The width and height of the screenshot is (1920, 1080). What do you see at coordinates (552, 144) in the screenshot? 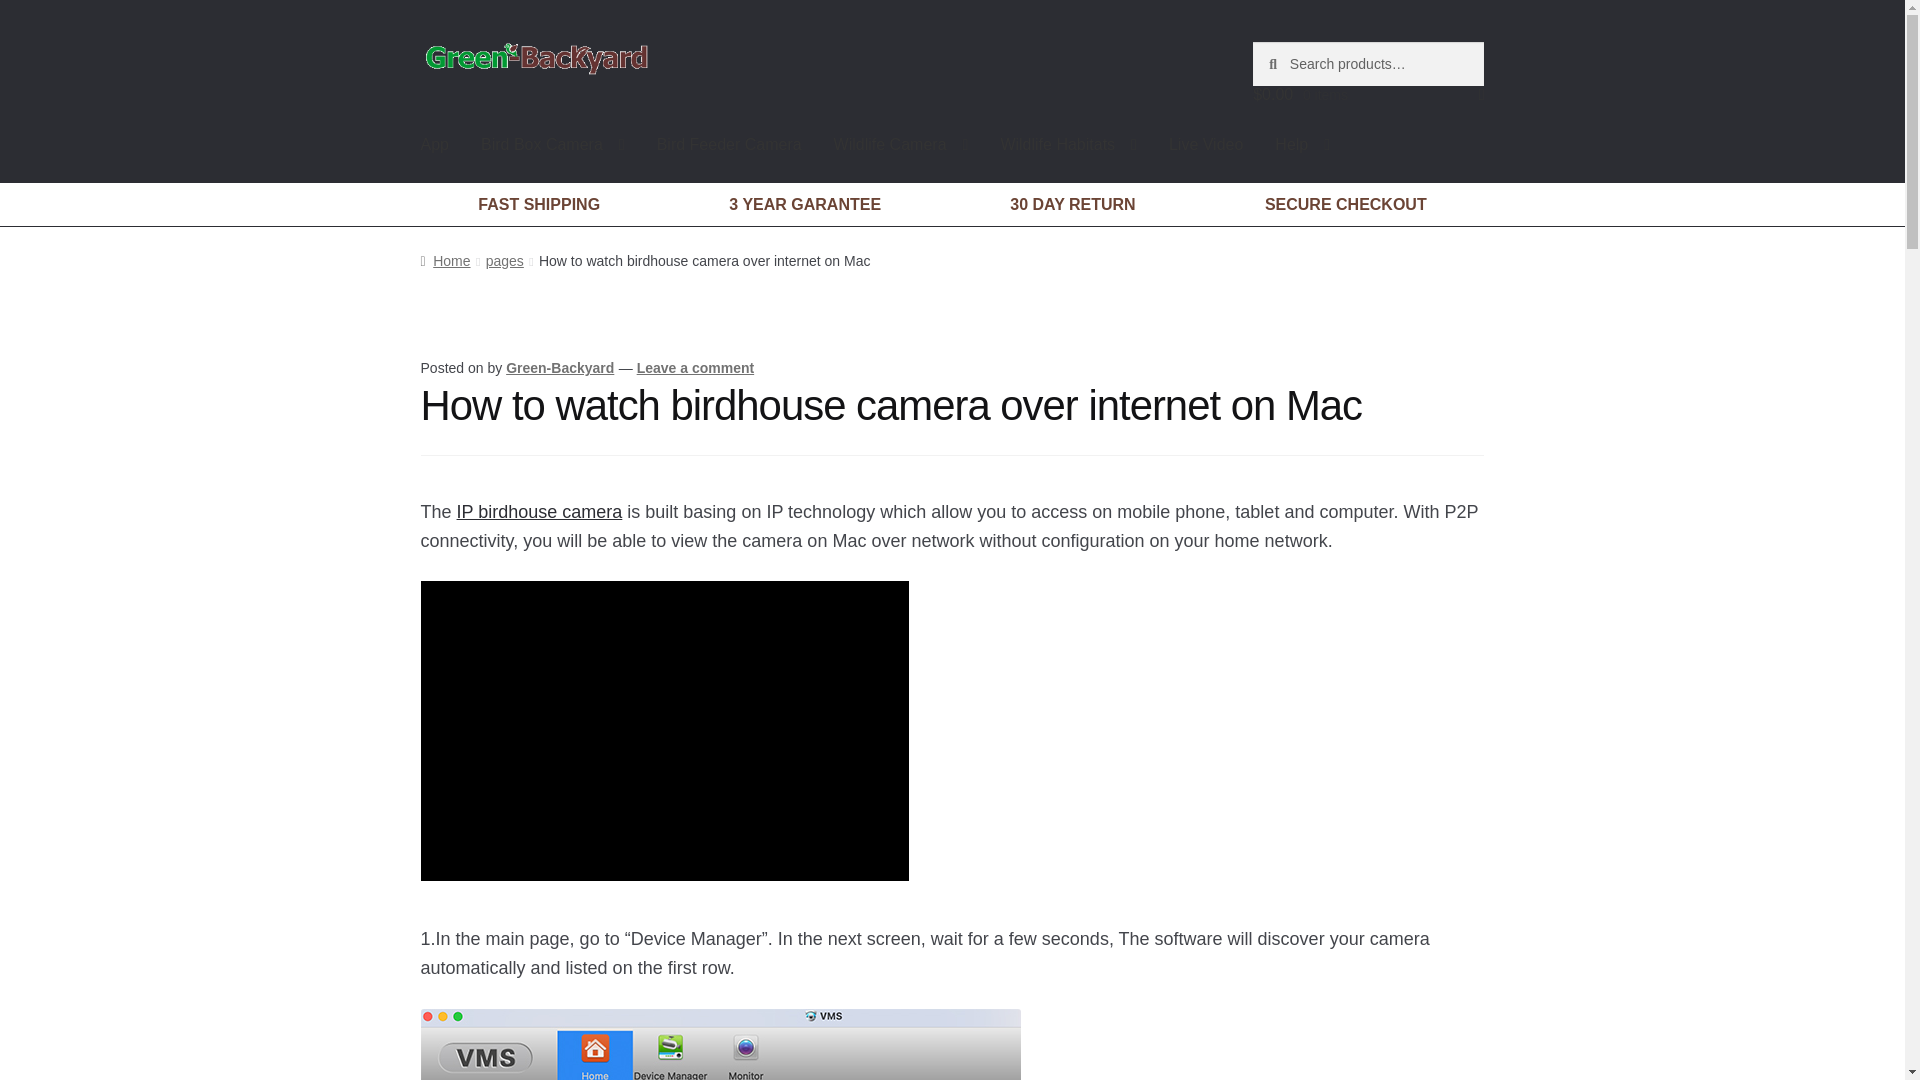
I see `Bird Box Camera` at bounding box center [552, 144].